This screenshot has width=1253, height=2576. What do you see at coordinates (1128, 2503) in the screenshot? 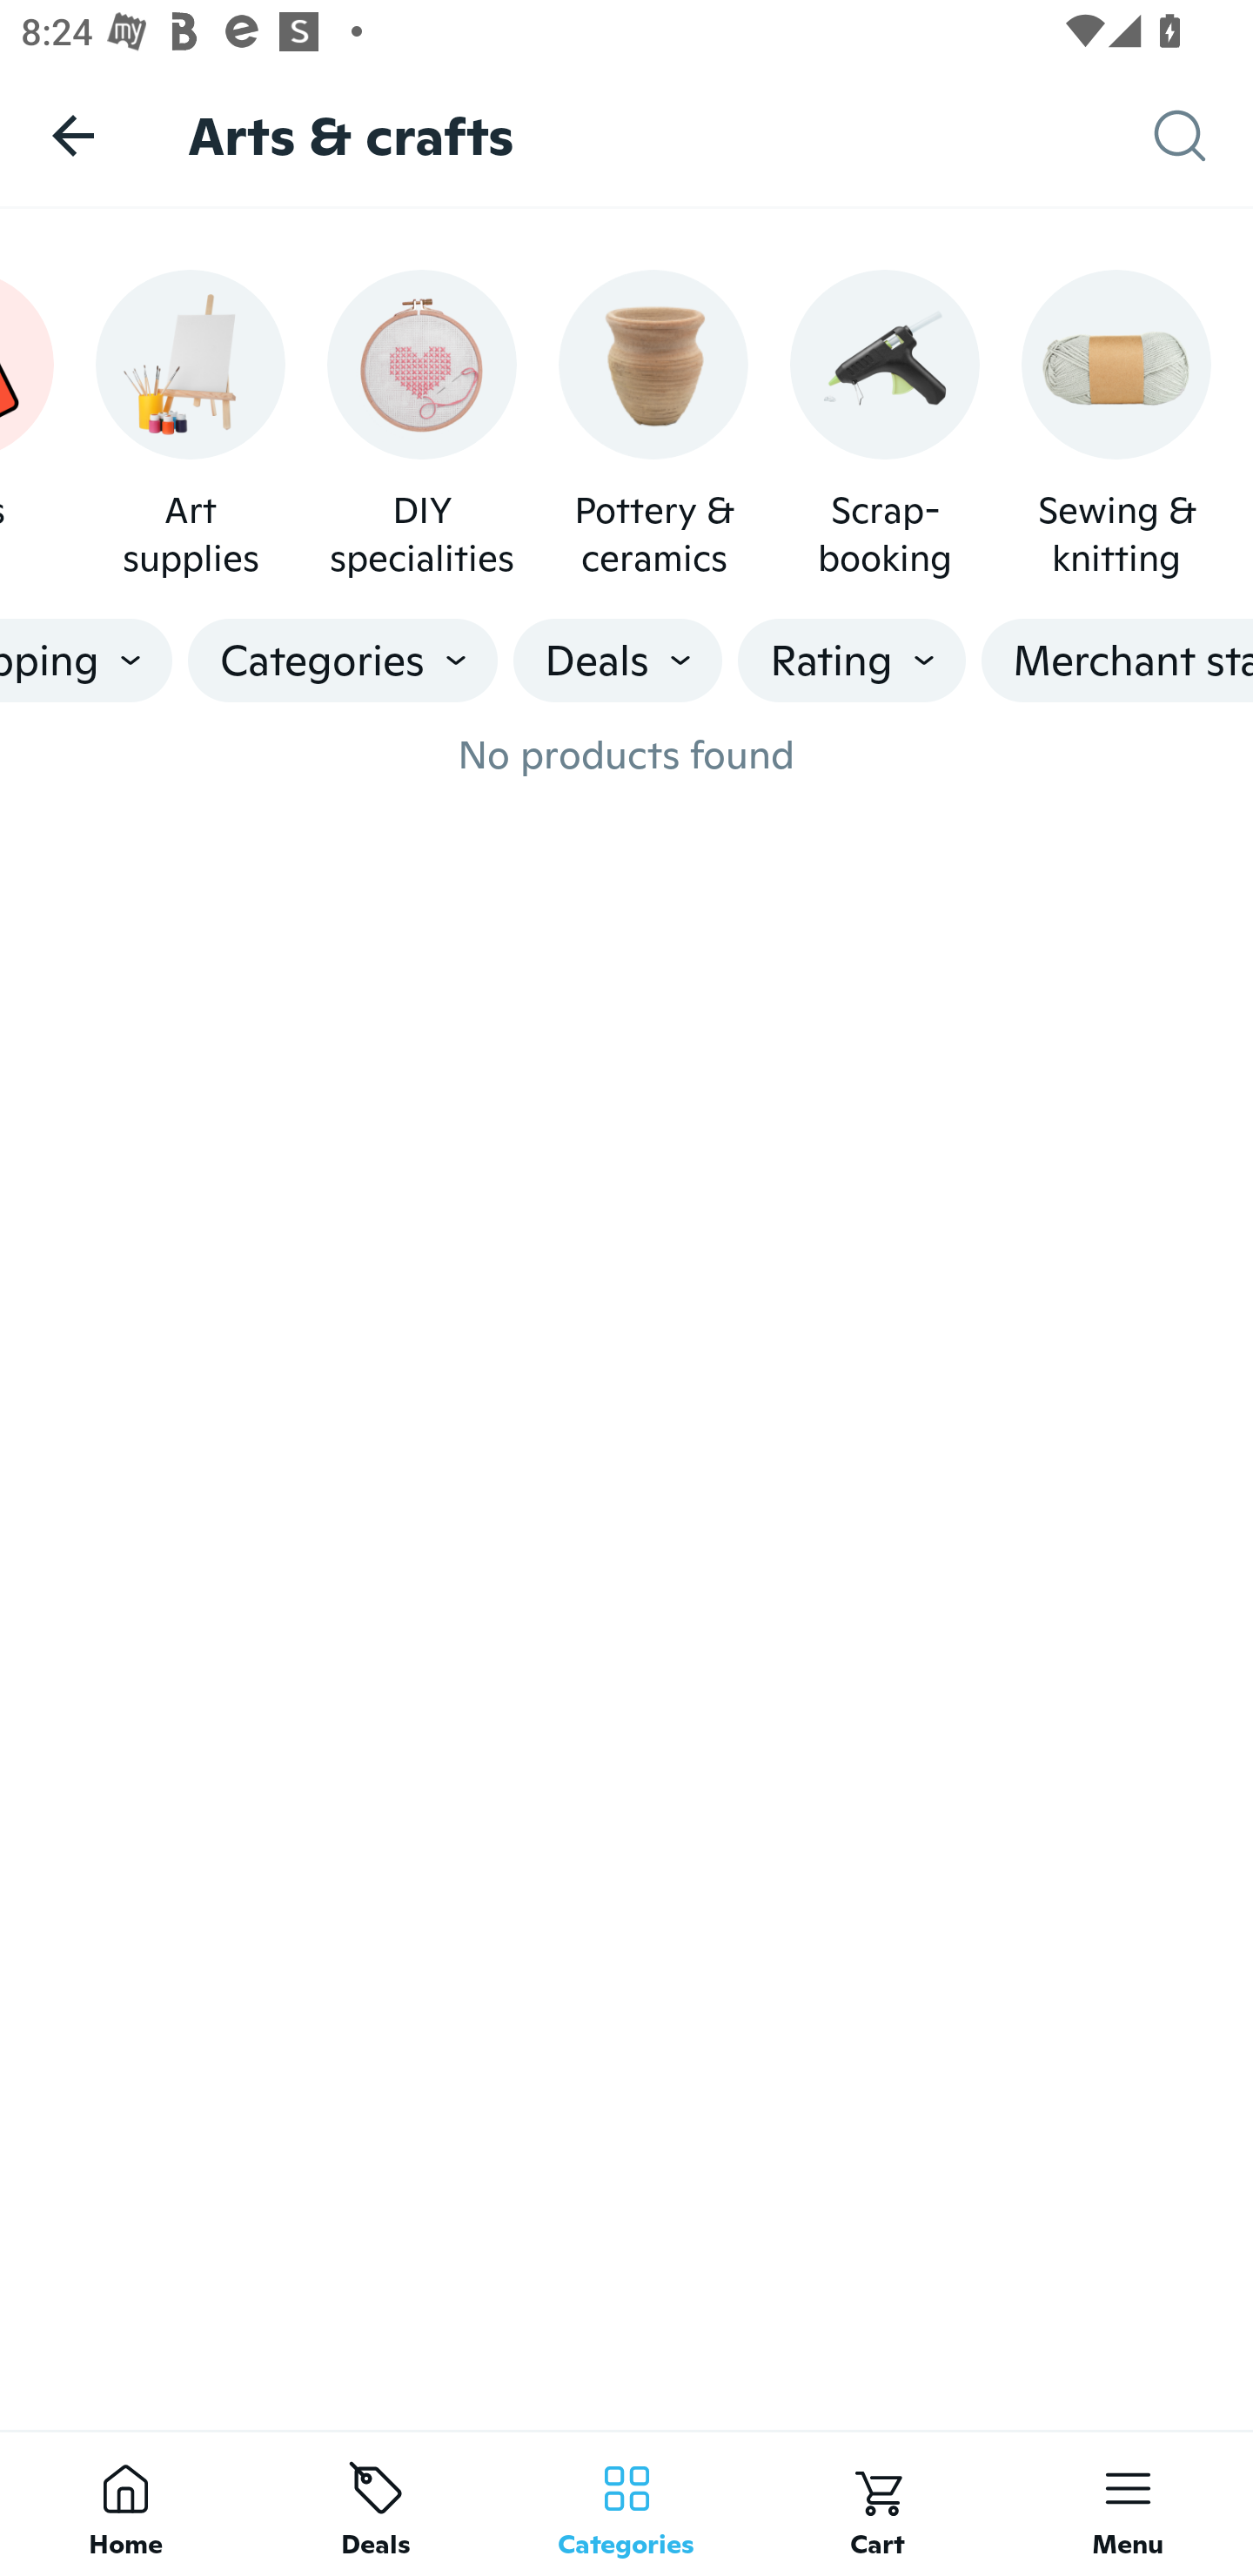
I see `Menu` at bounding box center [1128, 2503].